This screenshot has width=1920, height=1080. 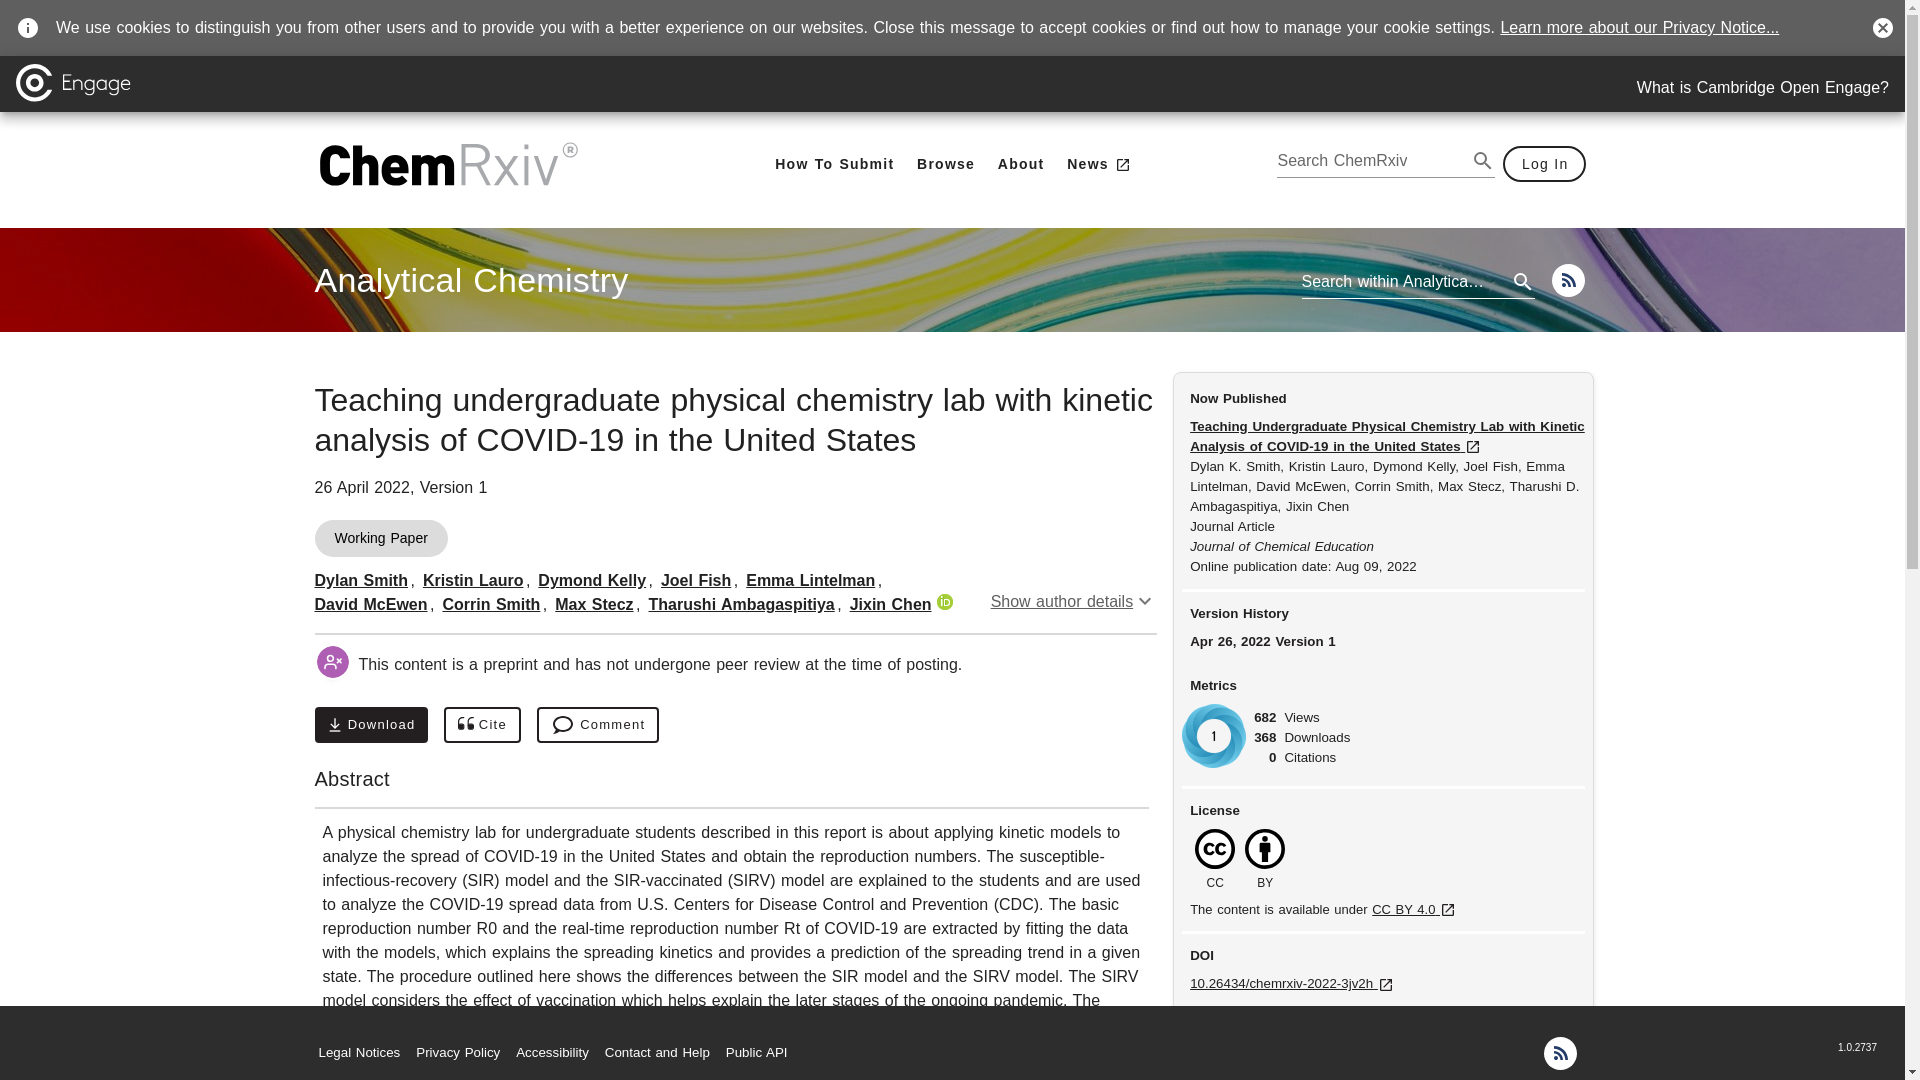 I want to click on Dymond Kelly, so click(x=946, y=164).